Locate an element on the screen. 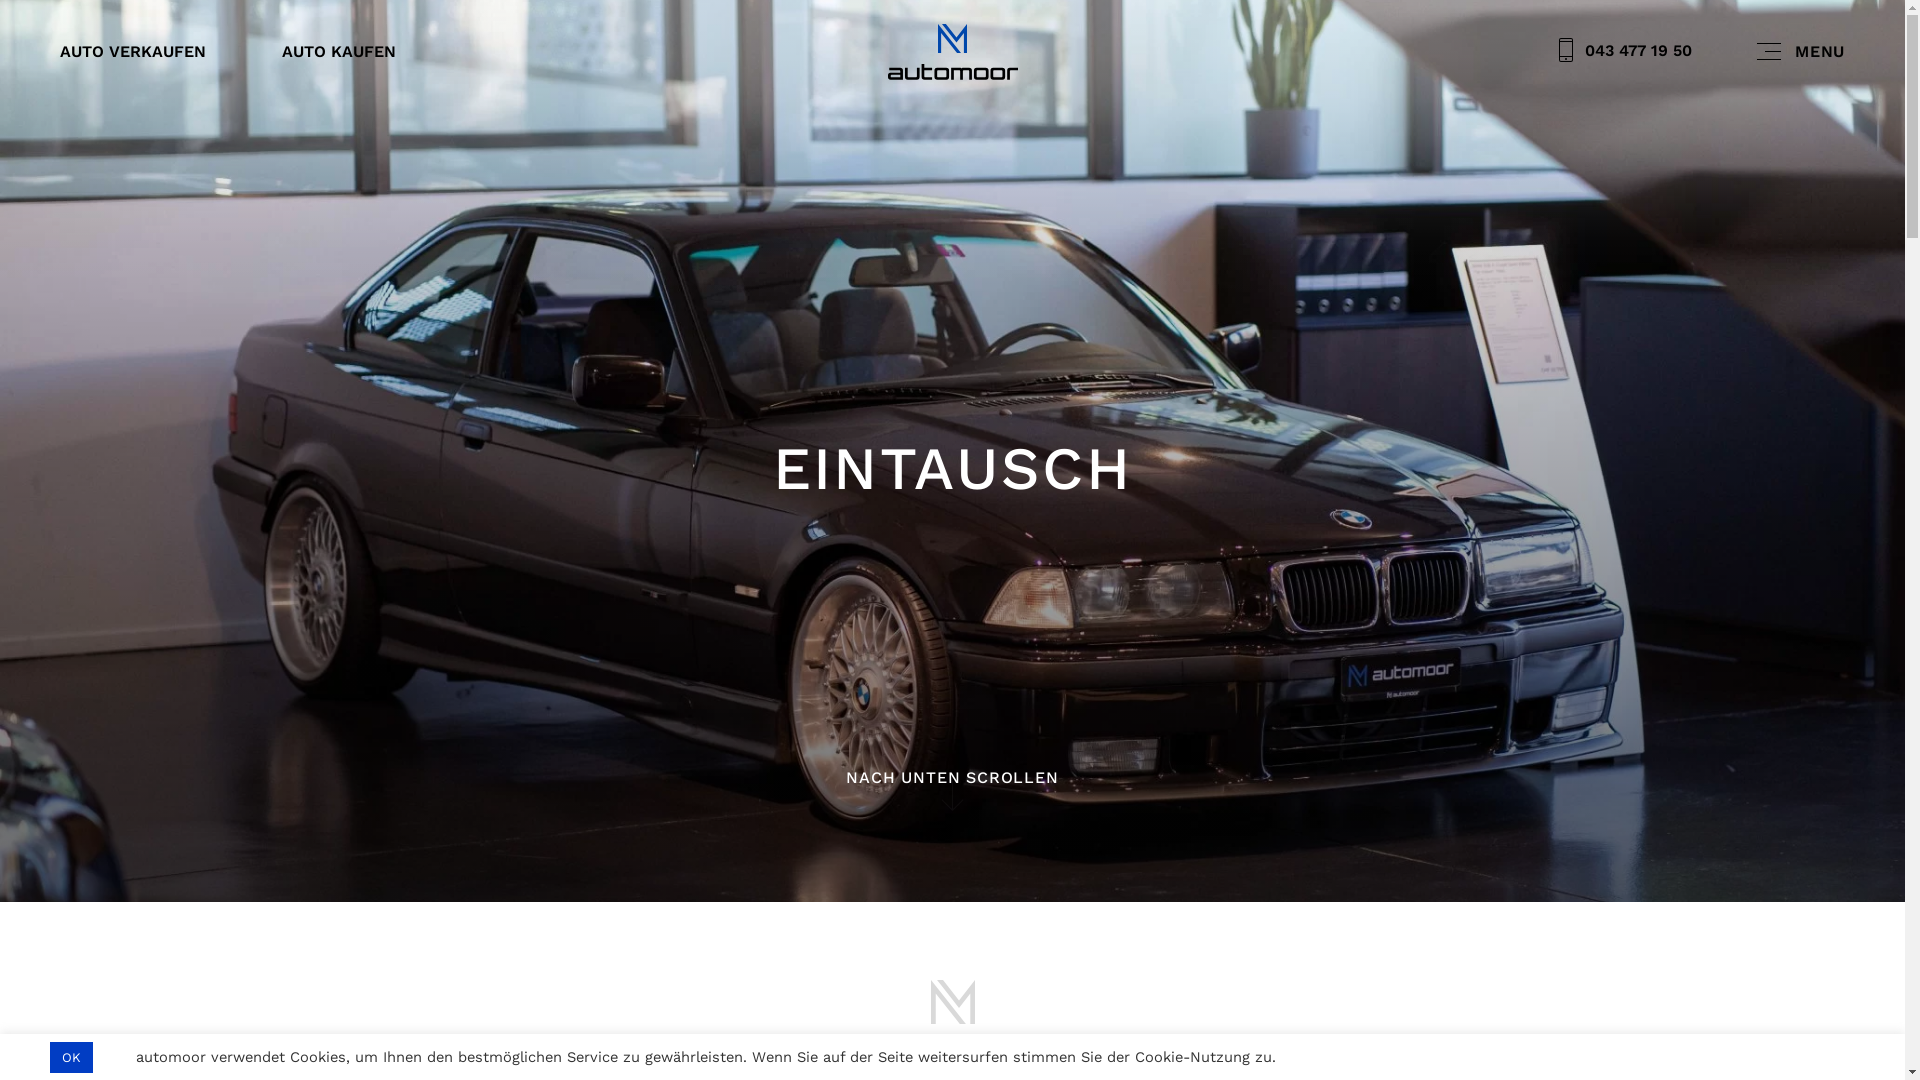 Image resolution: width=1920 pixels, height=1080 pixels. Deutsch is located at coordinates (303, 860).